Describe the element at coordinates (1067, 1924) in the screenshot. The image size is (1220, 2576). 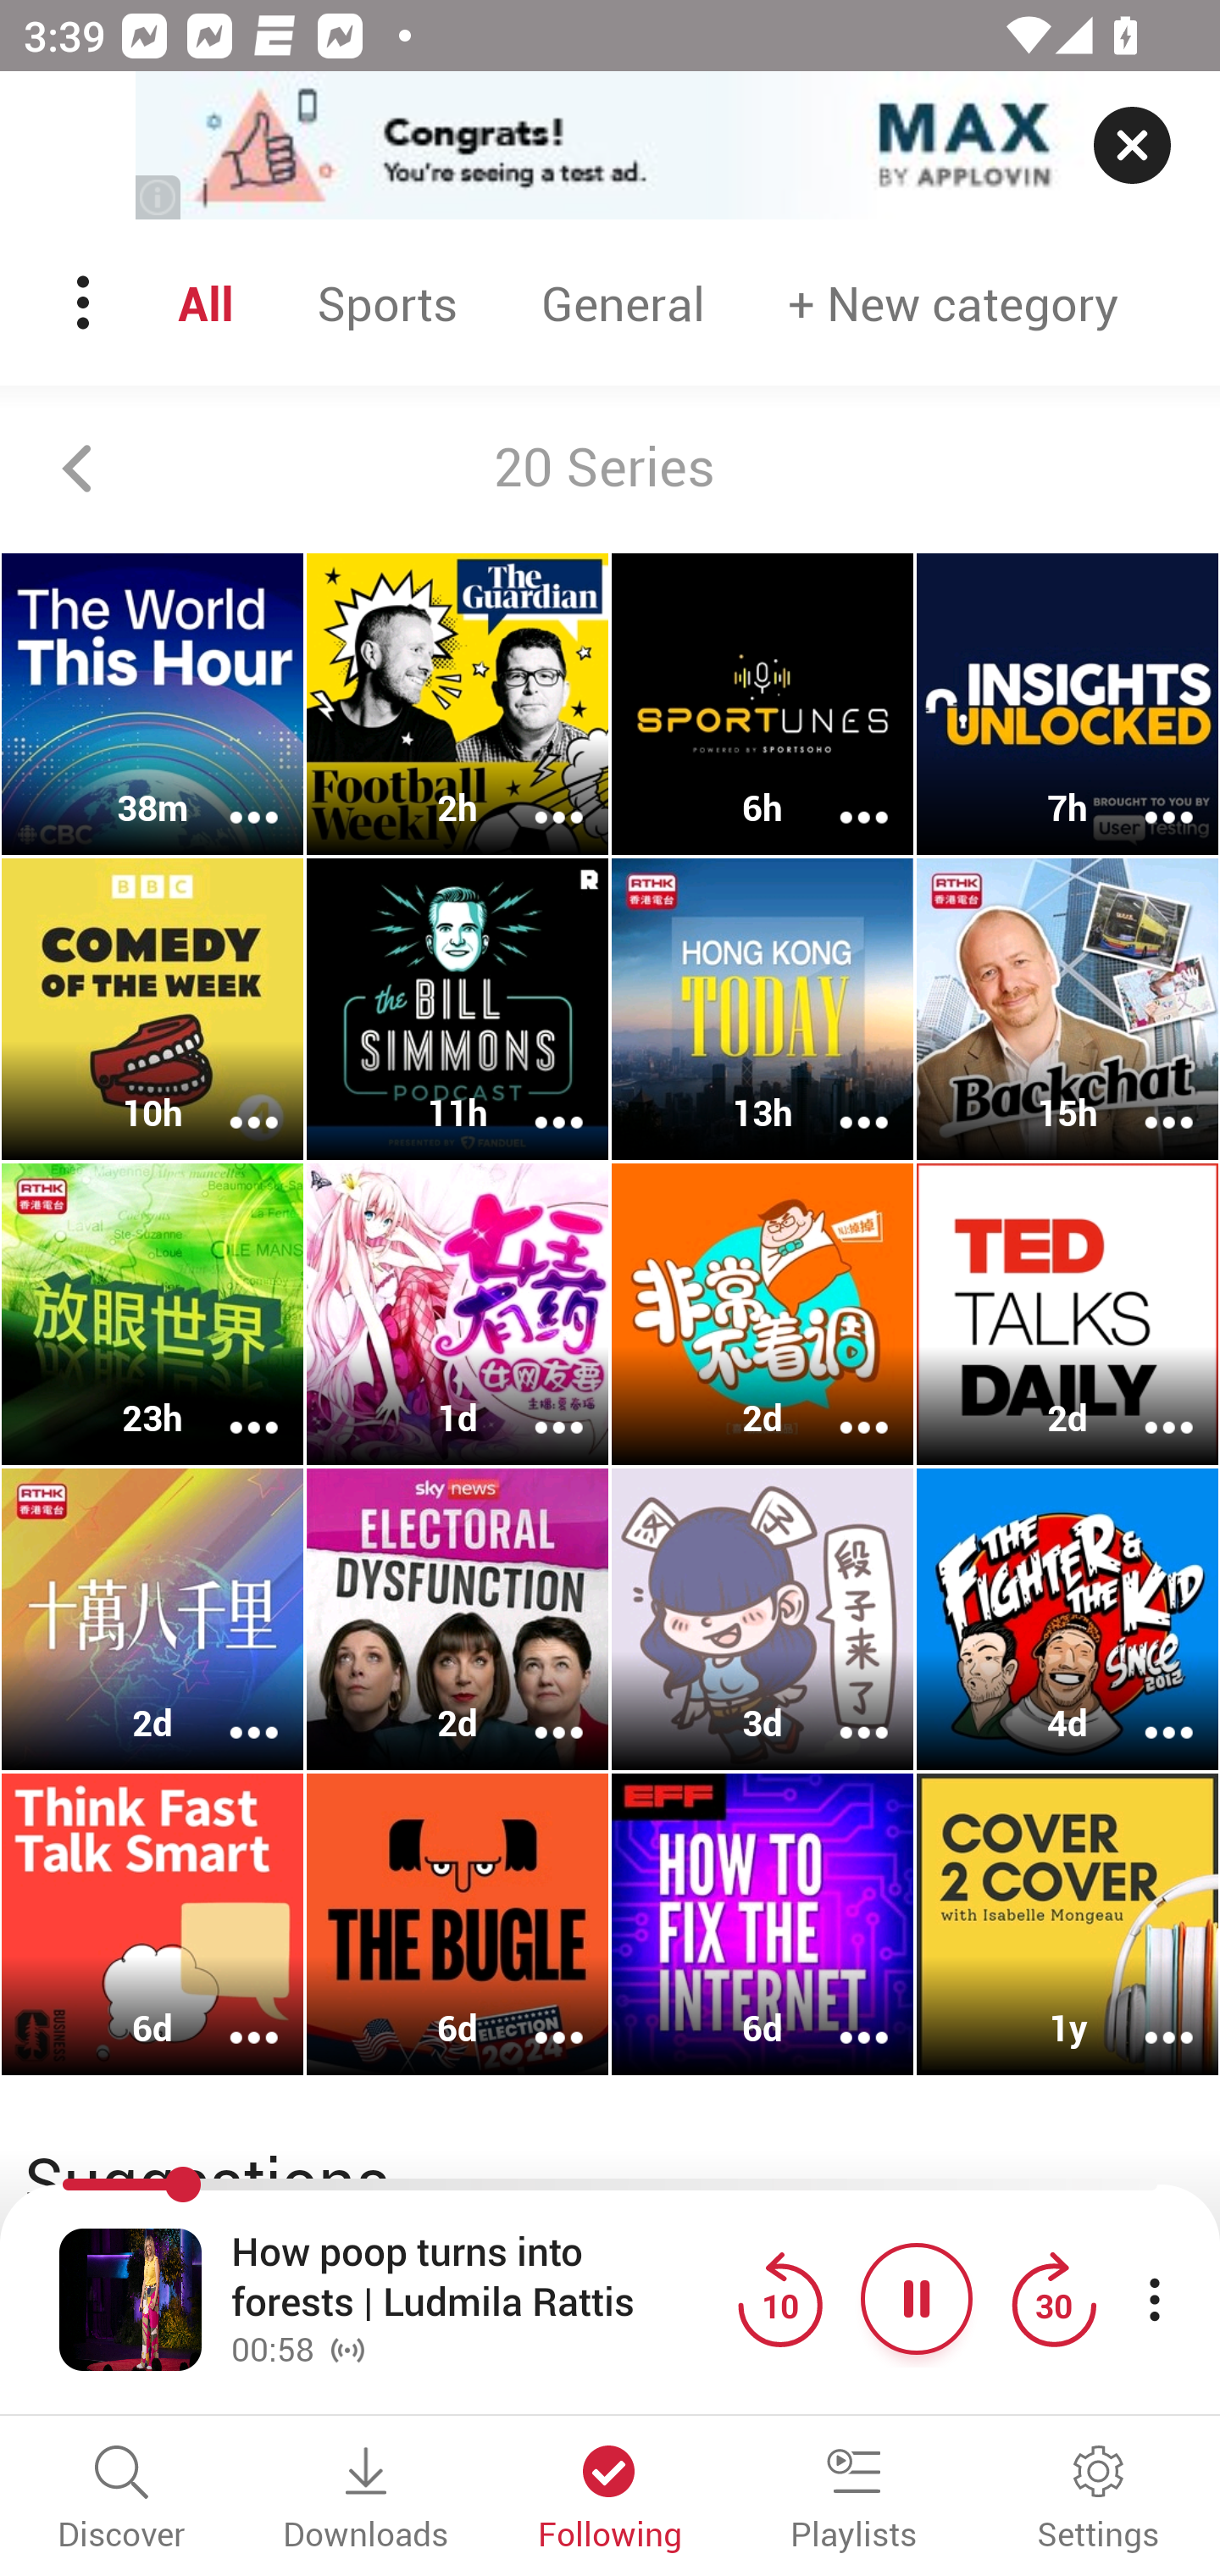
I see `Cover 2 Cover 1y More options More options` at that location.